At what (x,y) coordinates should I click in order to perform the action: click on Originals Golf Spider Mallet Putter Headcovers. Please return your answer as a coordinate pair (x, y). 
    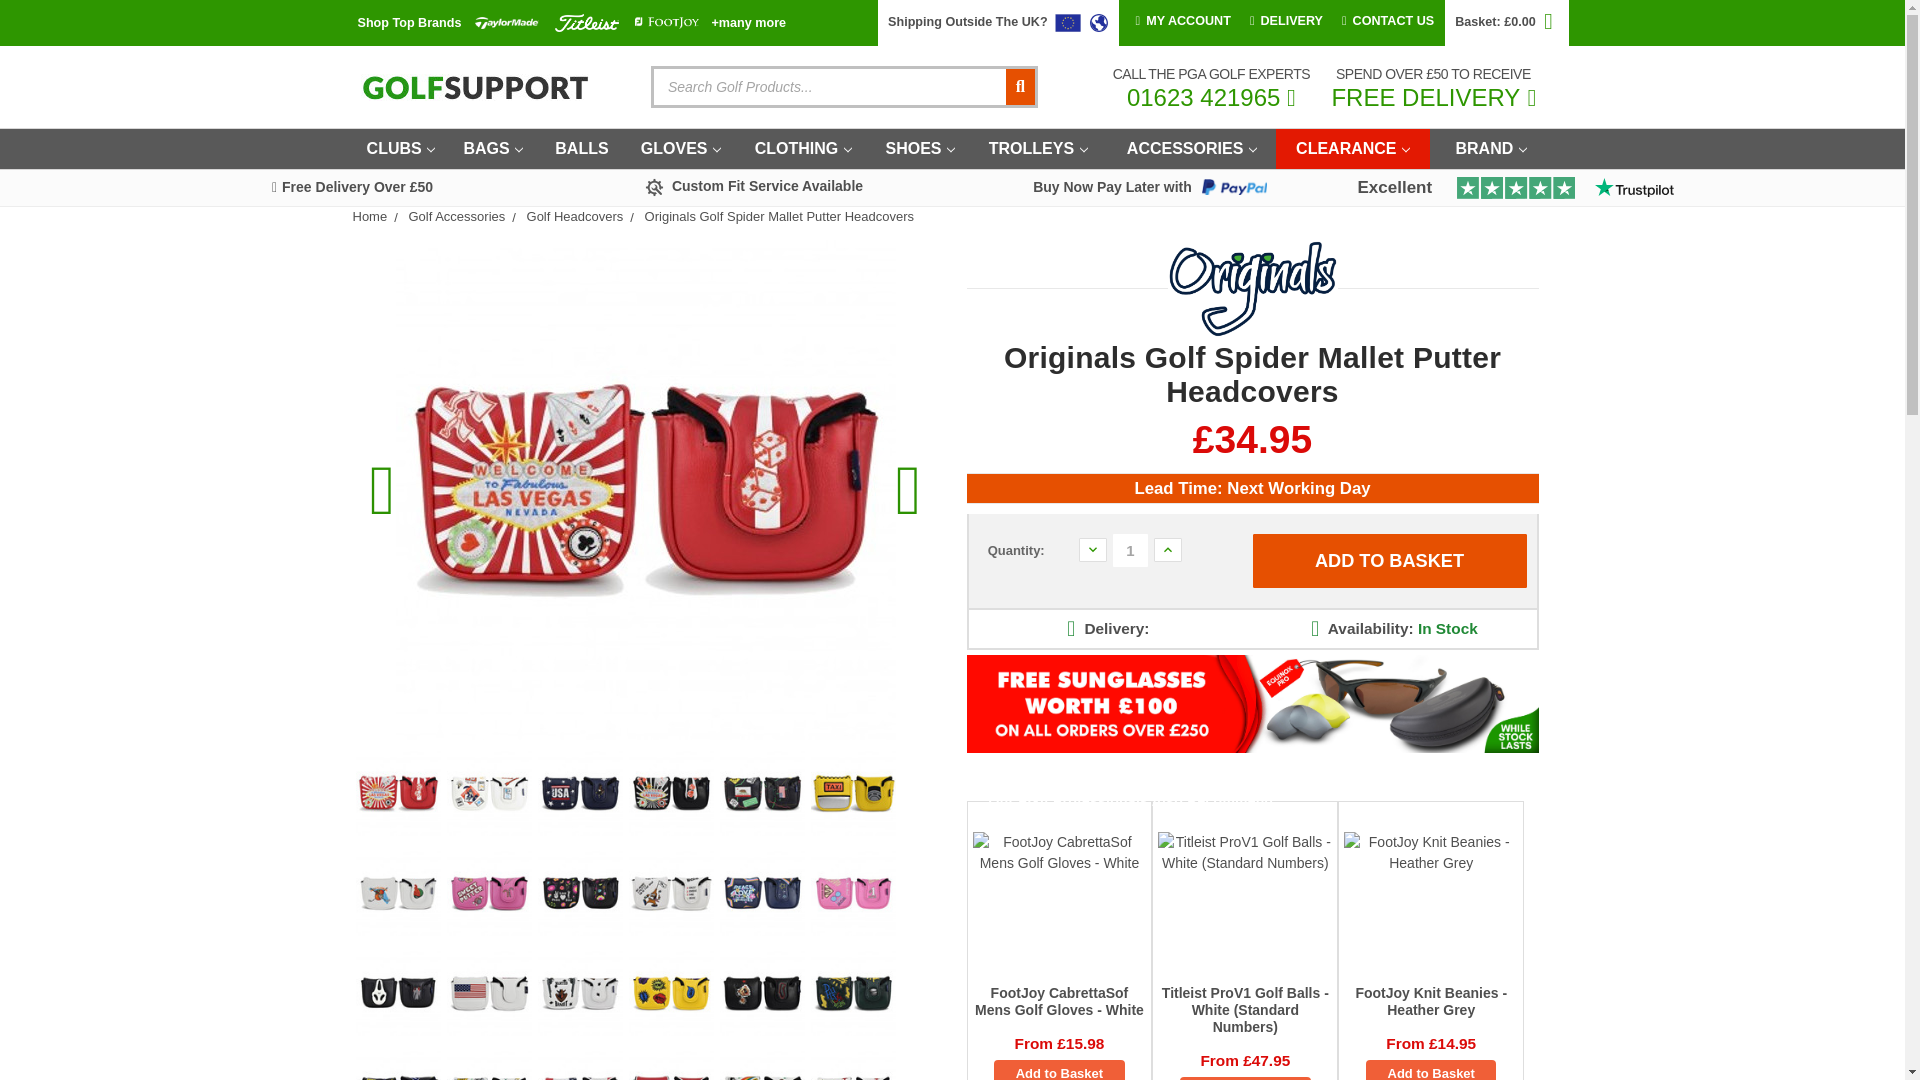
    Looking at the image, I should click on (762, 894).